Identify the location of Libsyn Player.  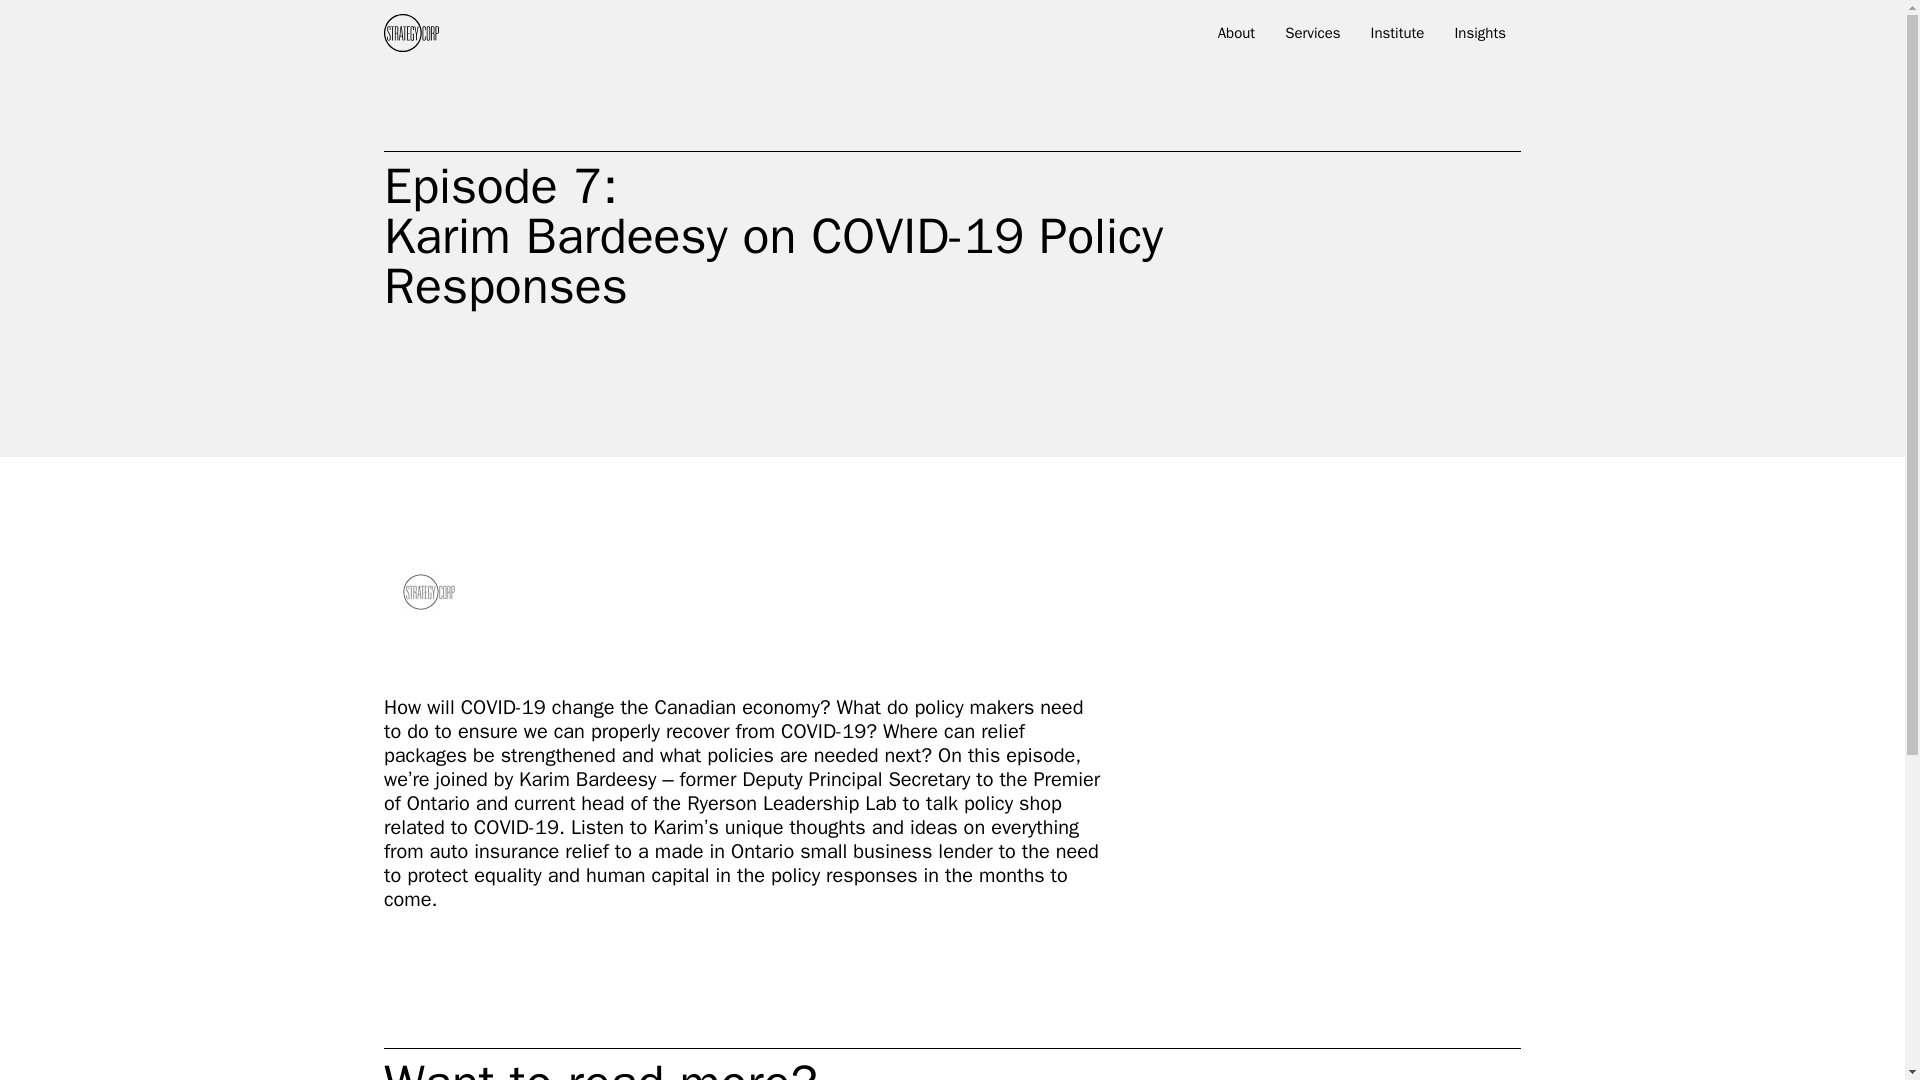
(744, 592).